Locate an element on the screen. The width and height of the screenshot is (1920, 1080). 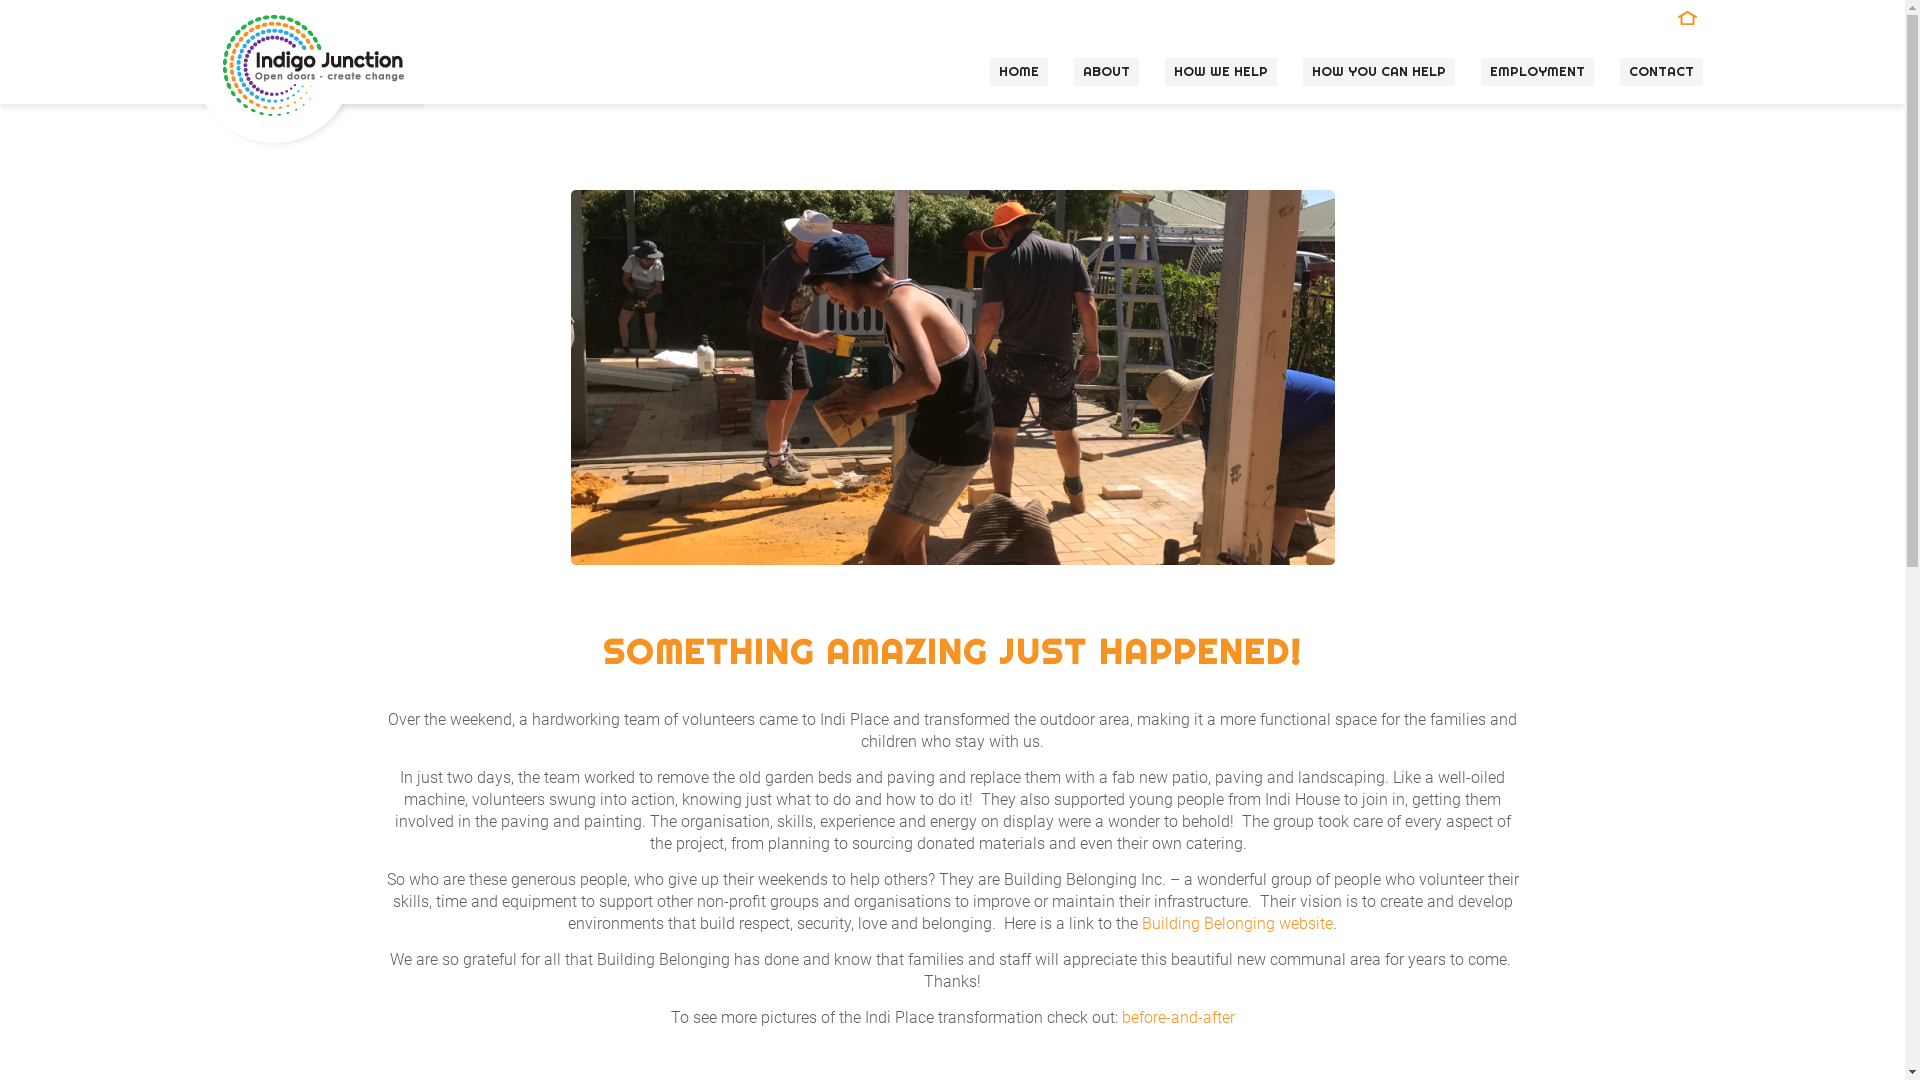
EMPLOYMENT is located at coordinates (1536, 72).